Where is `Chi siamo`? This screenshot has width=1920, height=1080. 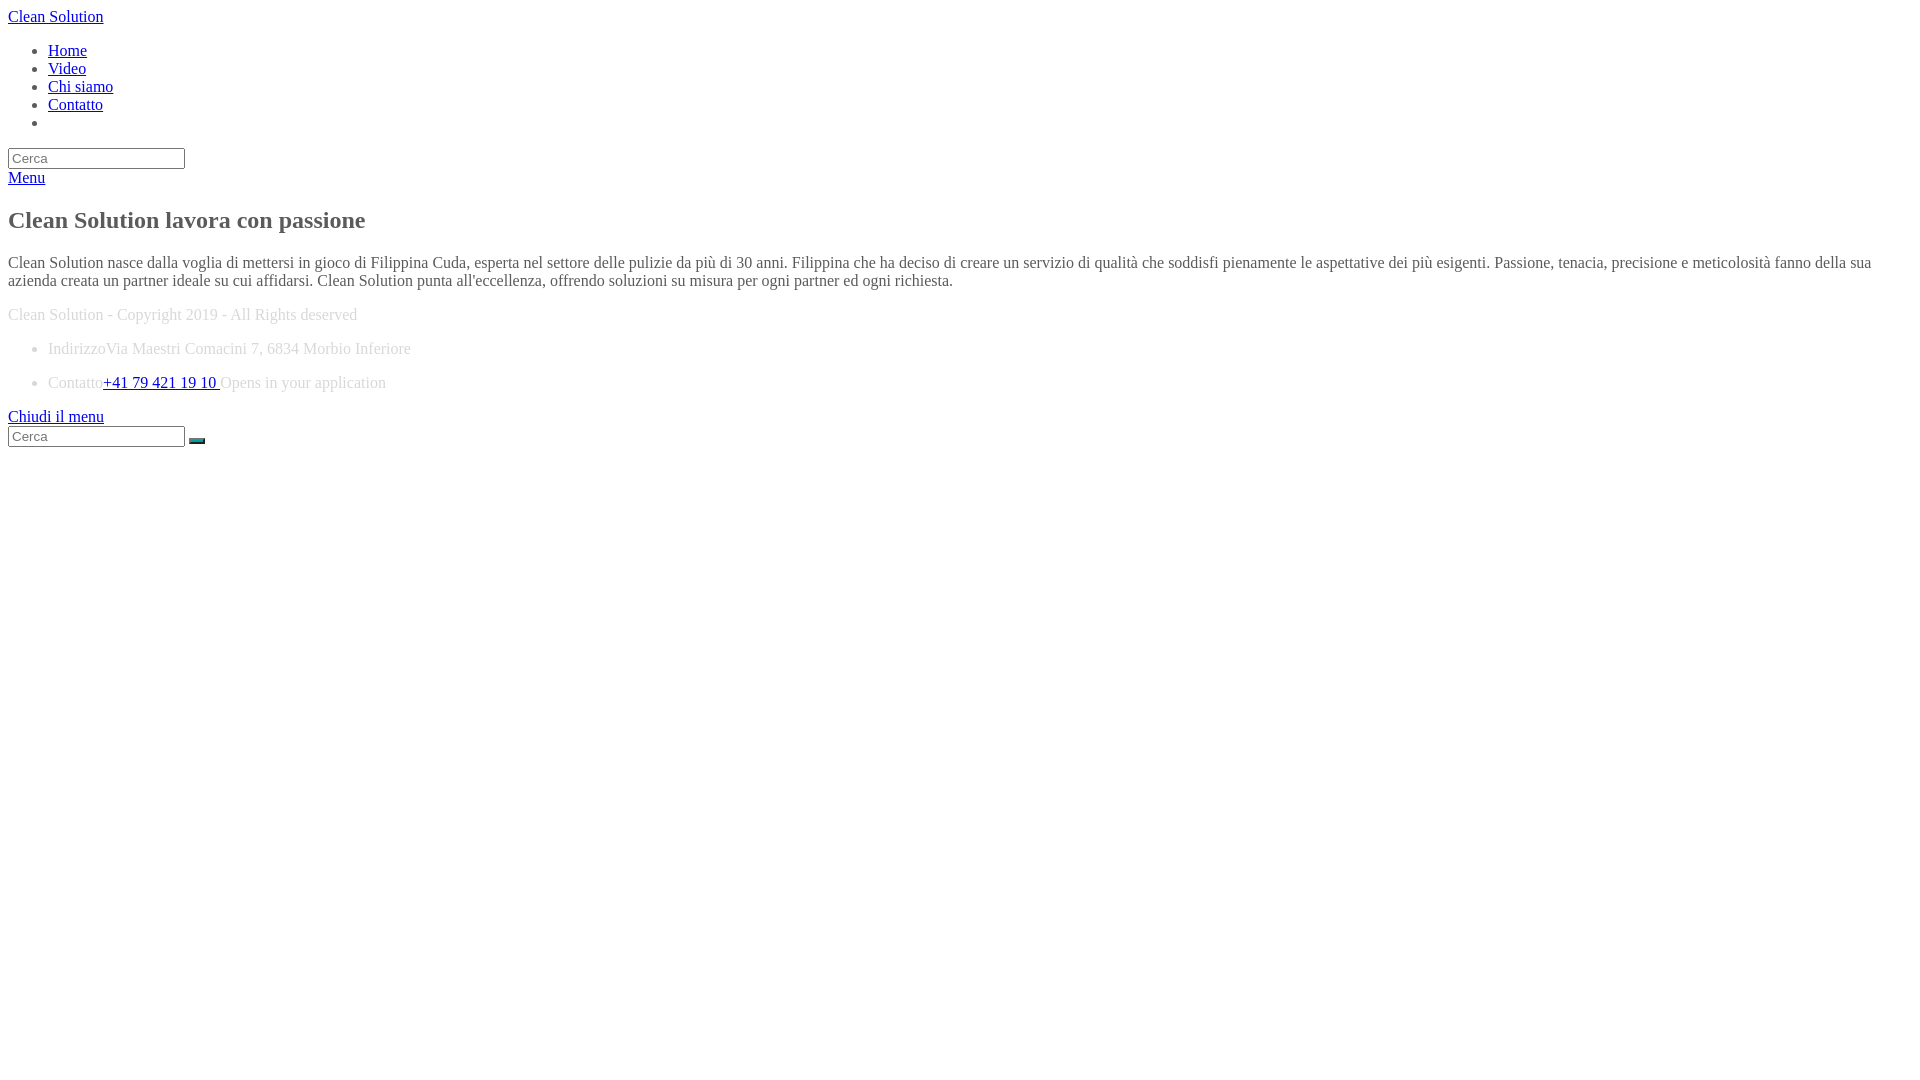
Chi siamo is located at coordinates (80, 86).